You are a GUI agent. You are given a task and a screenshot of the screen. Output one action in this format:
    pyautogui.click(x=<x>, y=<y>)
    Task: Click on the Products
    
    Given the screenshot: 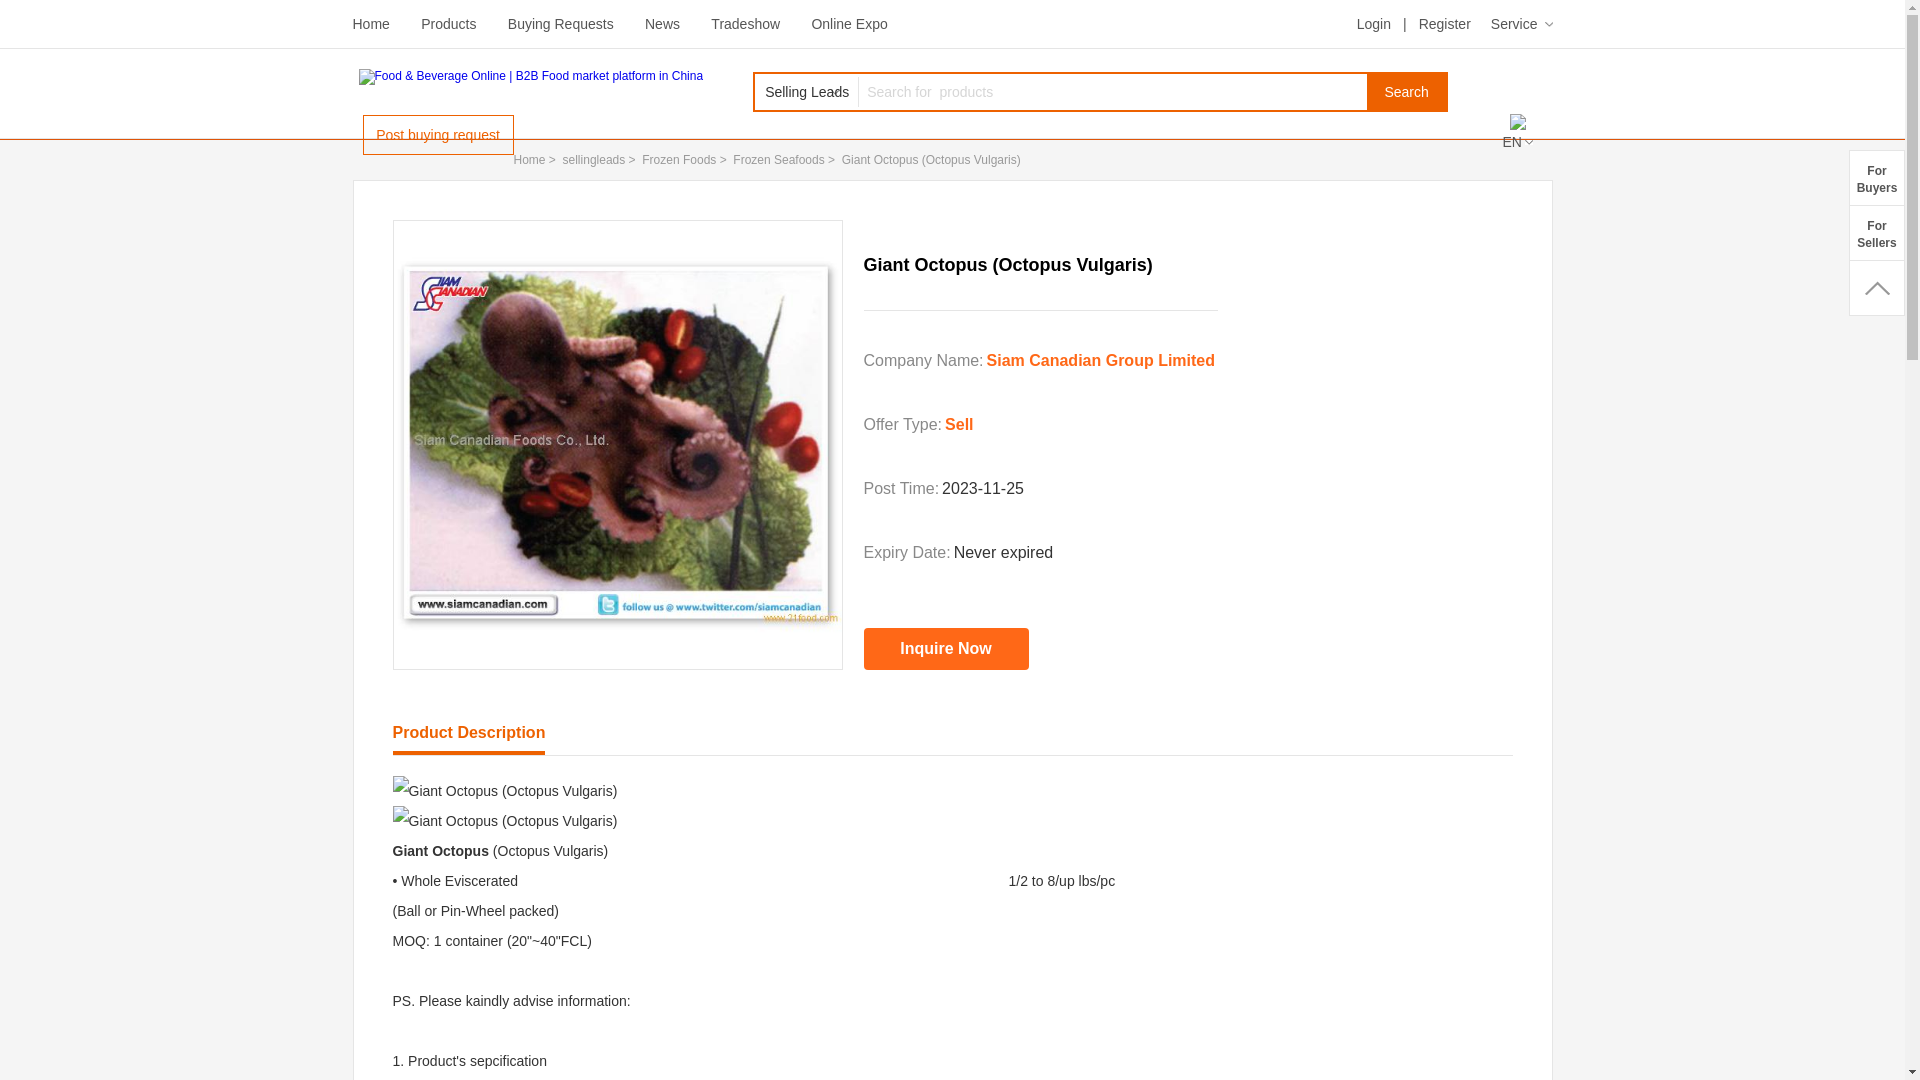 What is the action you would take?
    pyautogui.click(x=448, y=24)
    